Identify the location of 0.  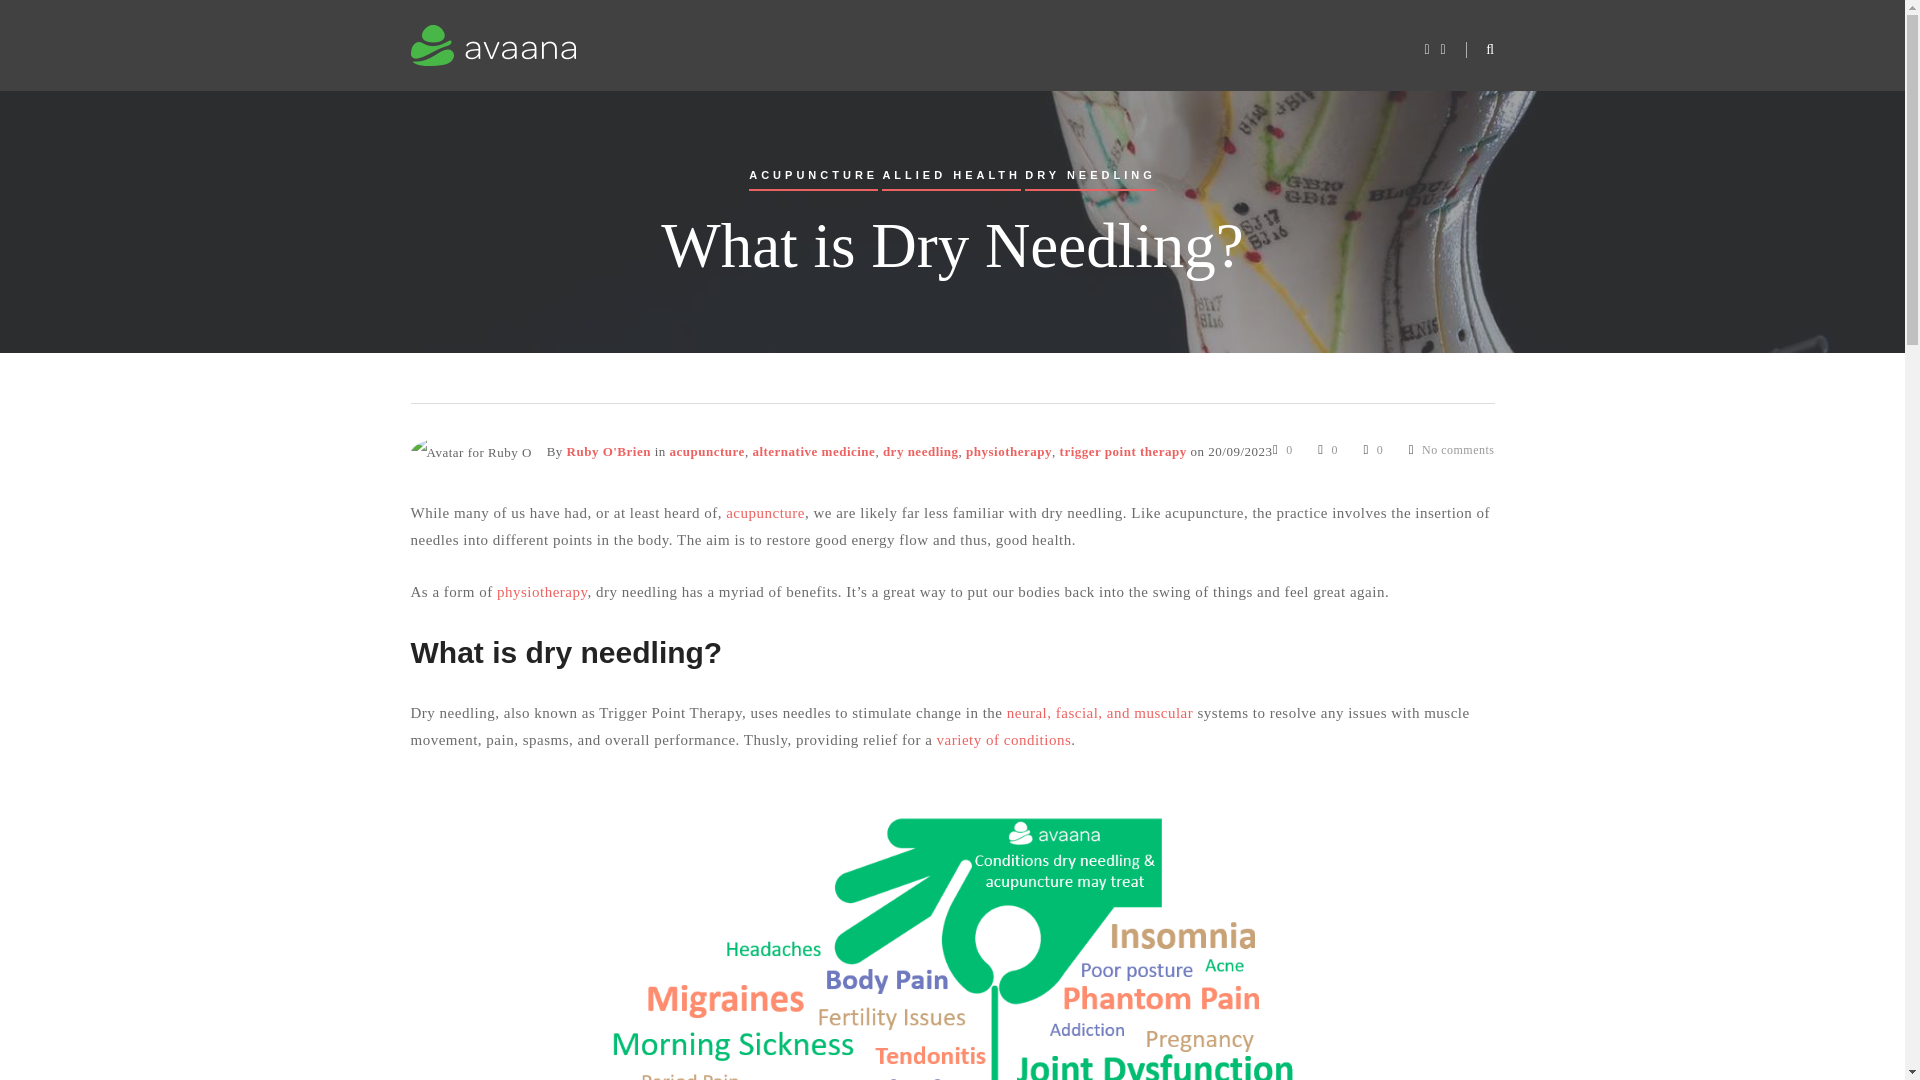
(1328, 449).